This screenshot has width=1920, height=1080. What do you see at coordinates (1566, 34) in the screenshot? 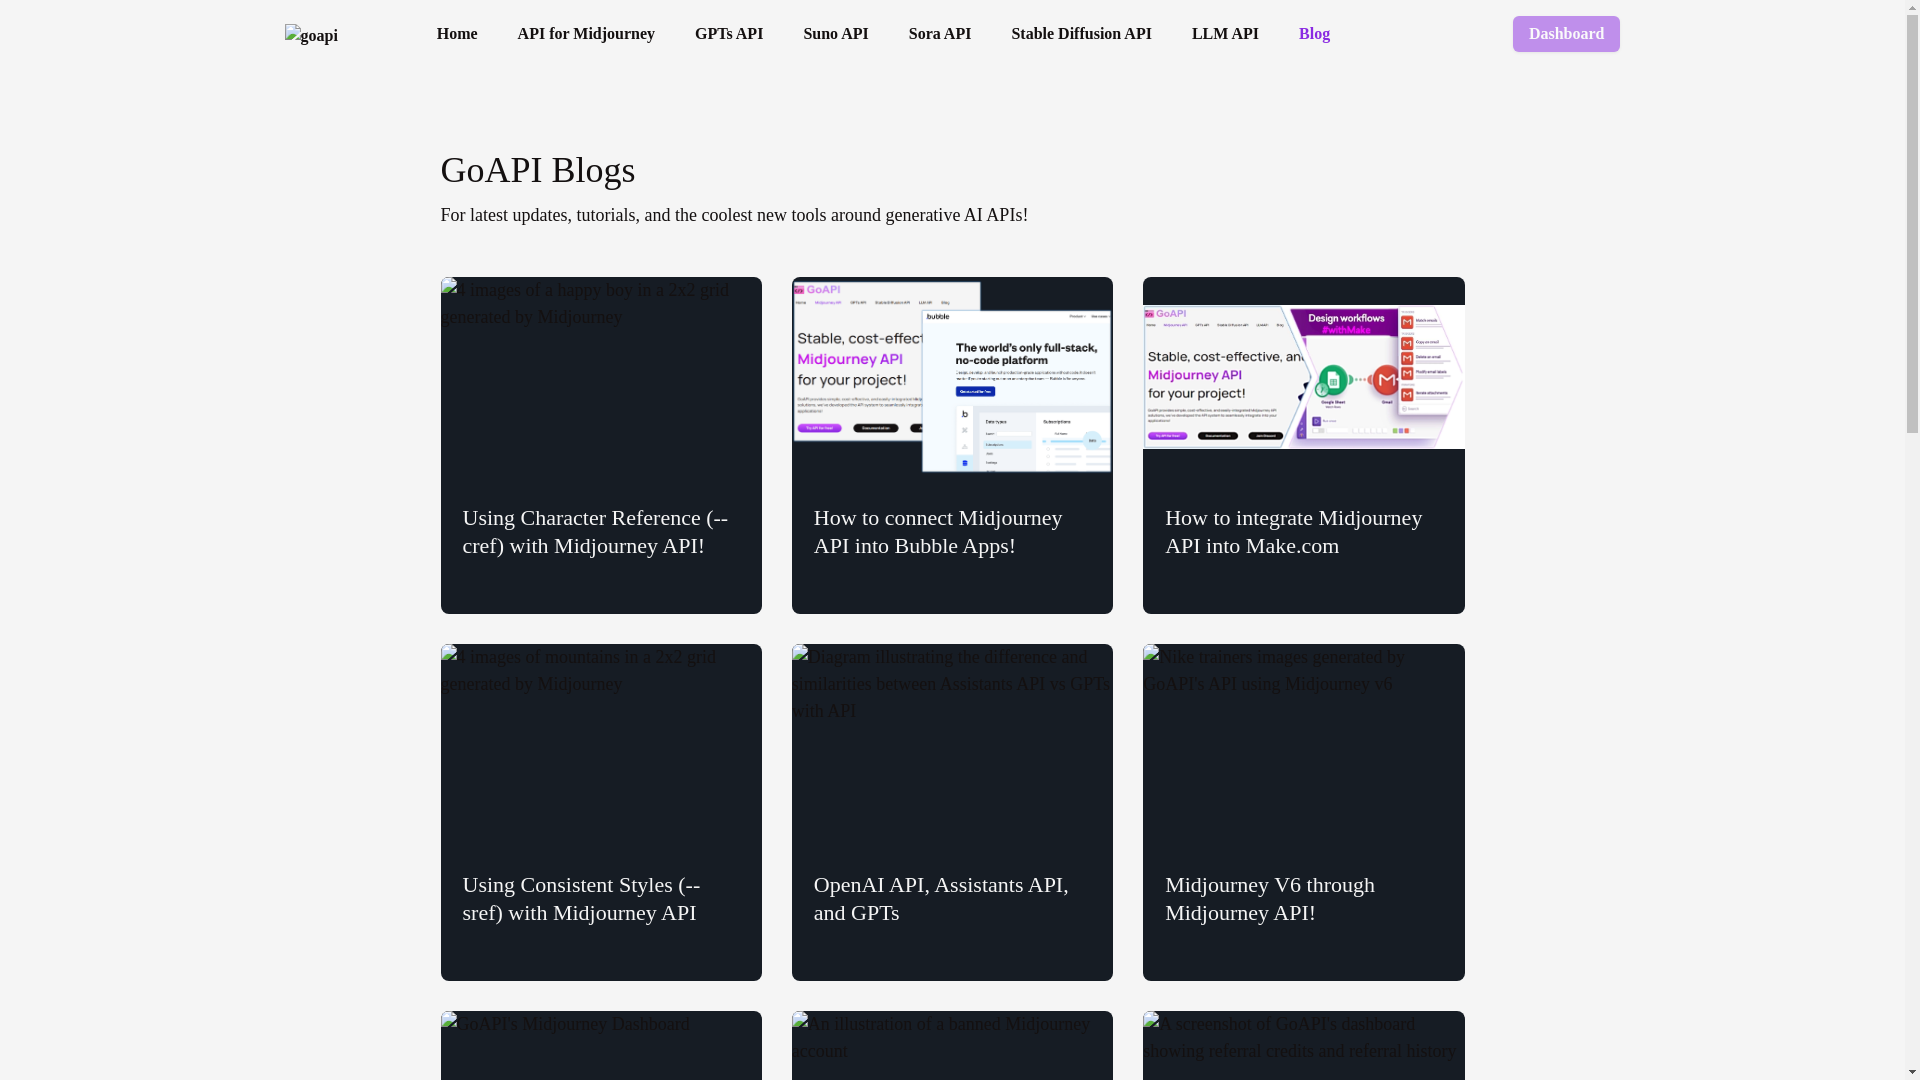
I see `Dashboard` at bounding box center [1566, 34].